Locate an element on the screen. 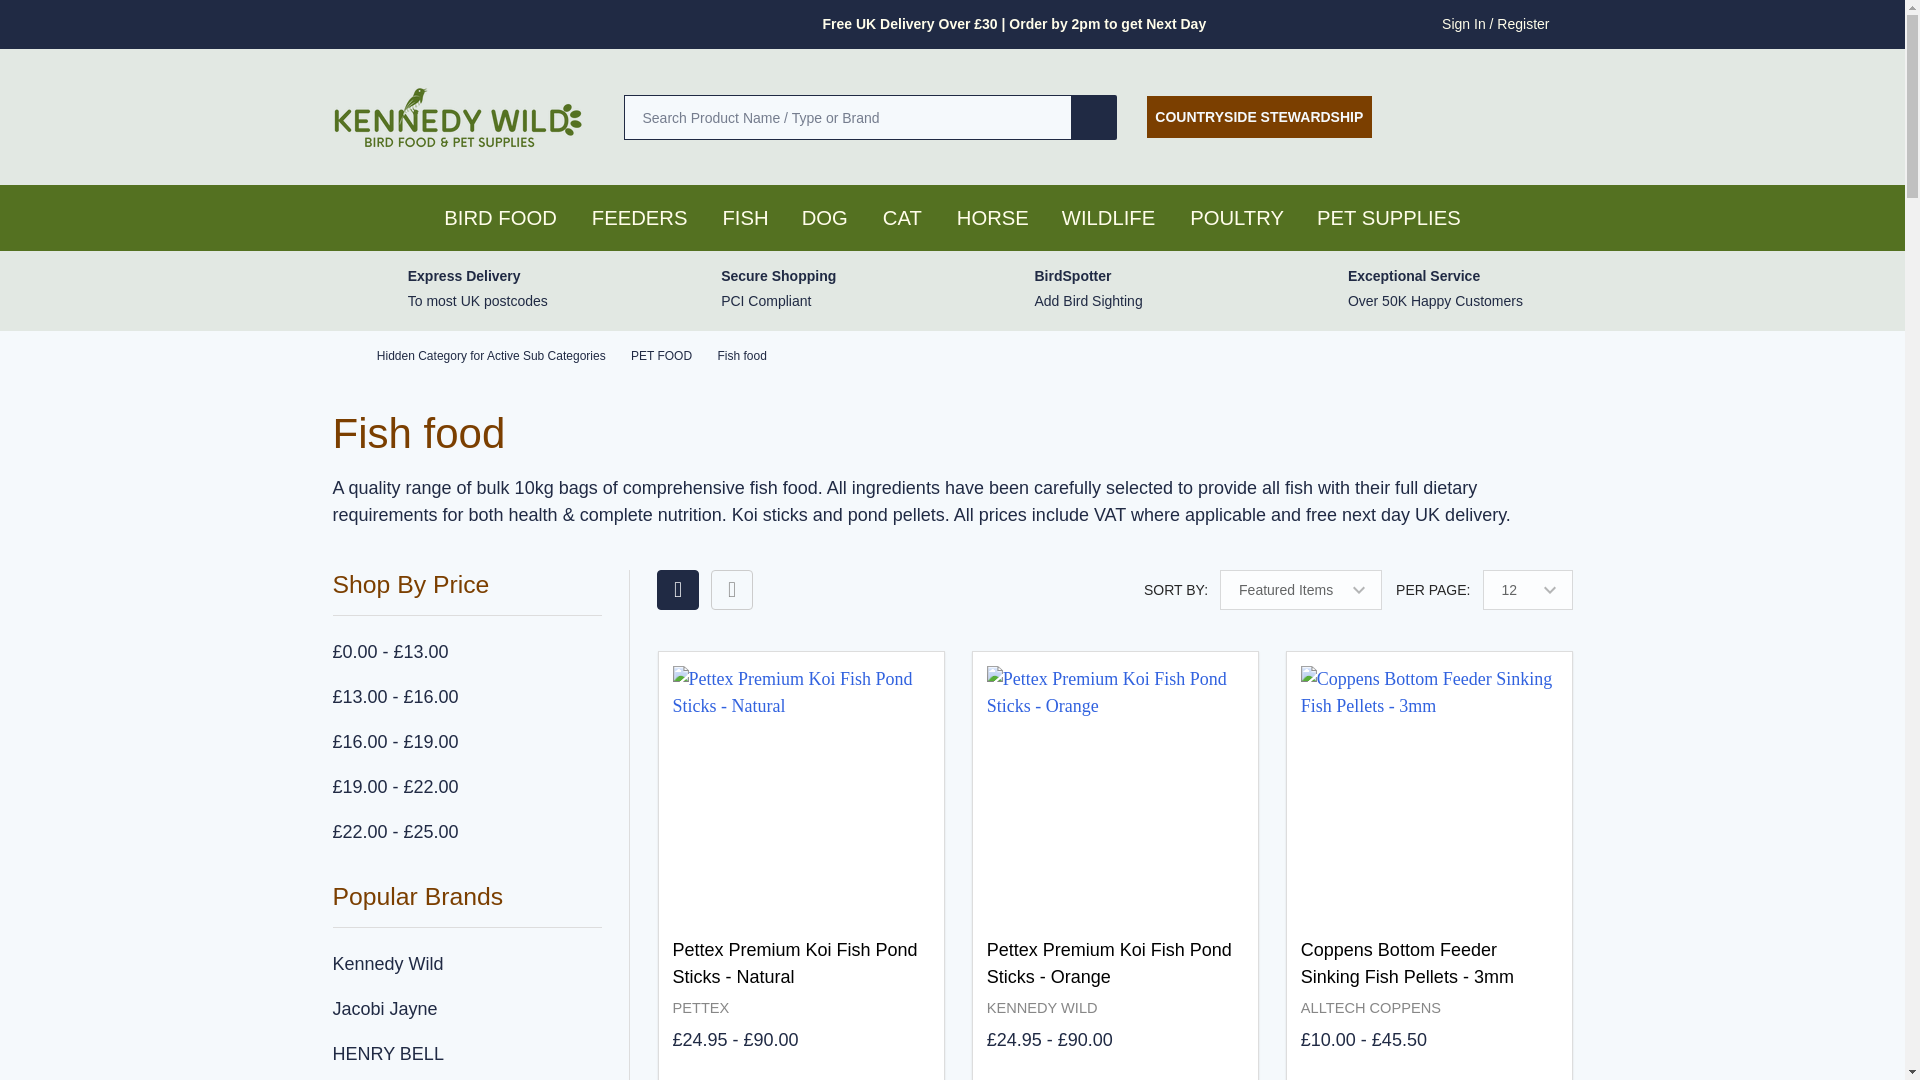 This screenshot has height=1080, width=1920. FEEDERS is located at coordinates (634, 217).